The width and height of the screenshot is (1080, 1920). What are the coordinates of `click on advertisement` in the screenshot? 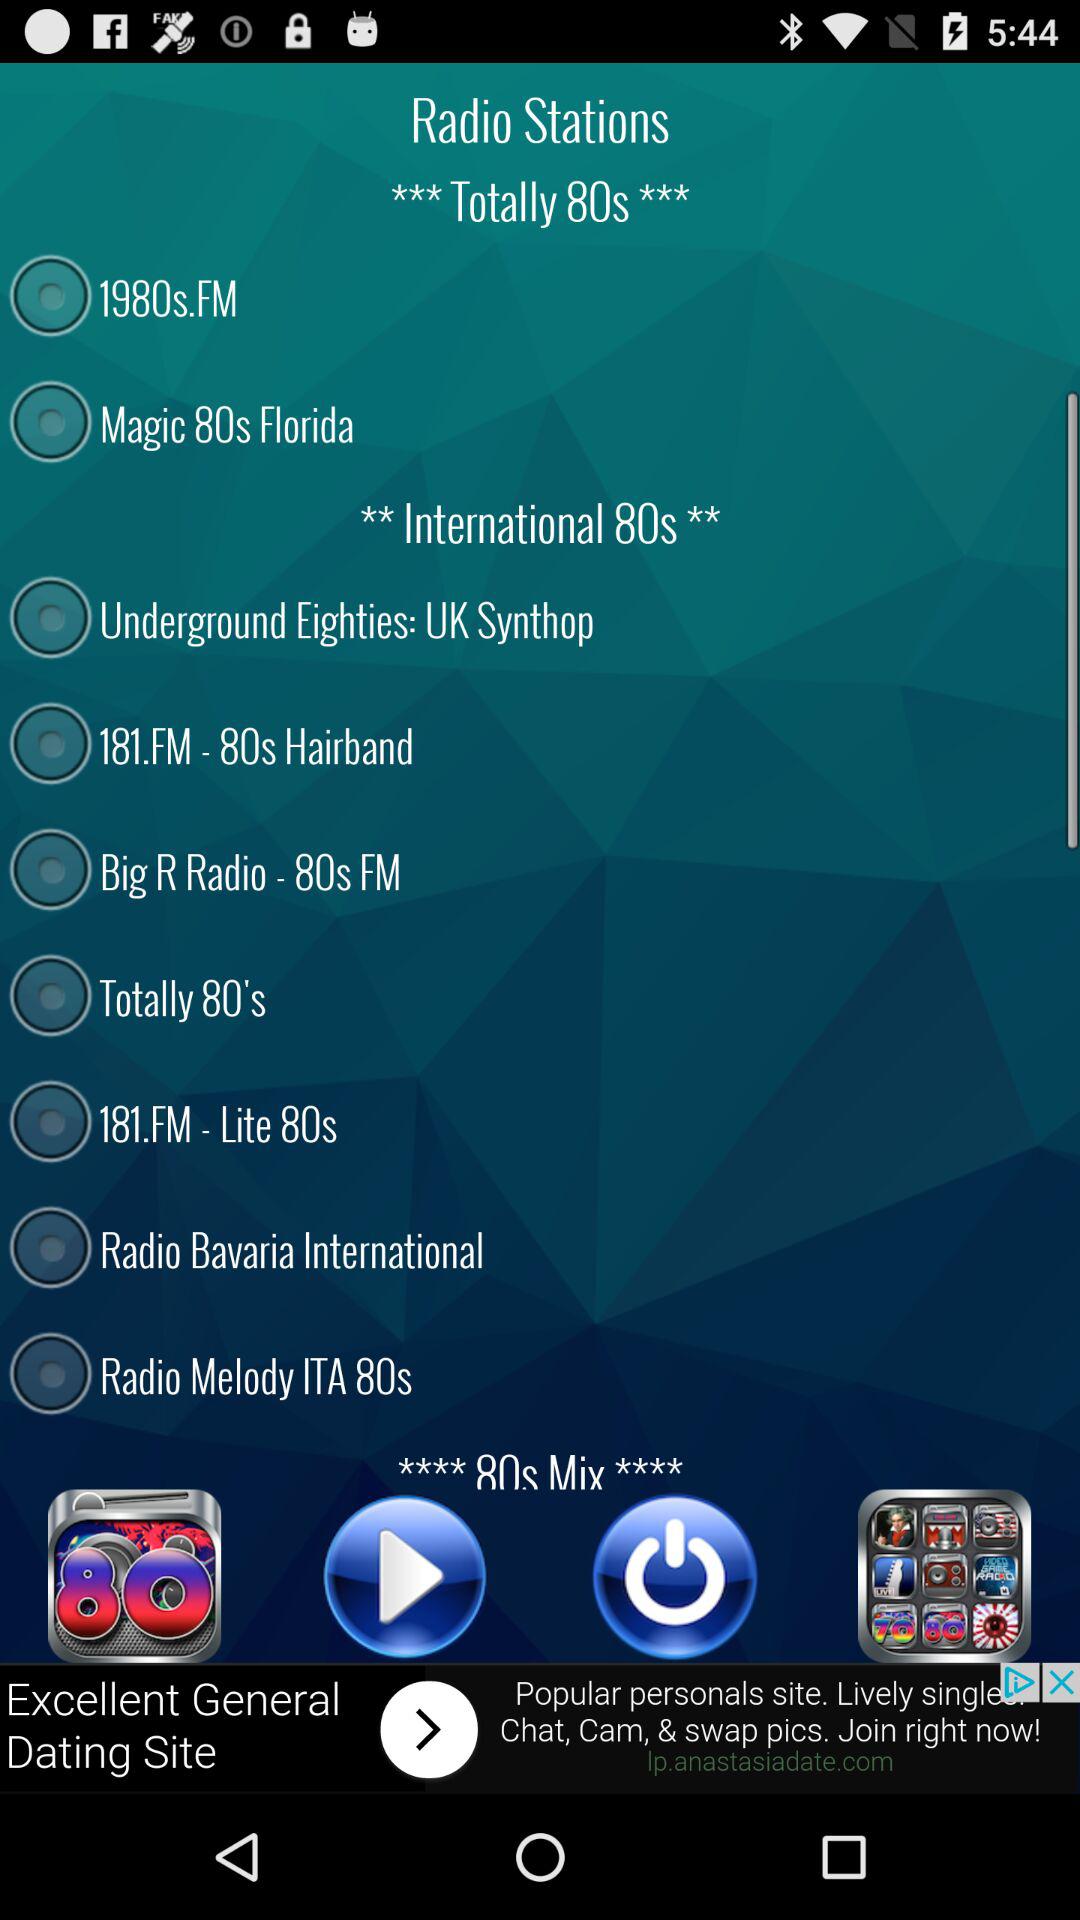 It's located at (540, 1728).